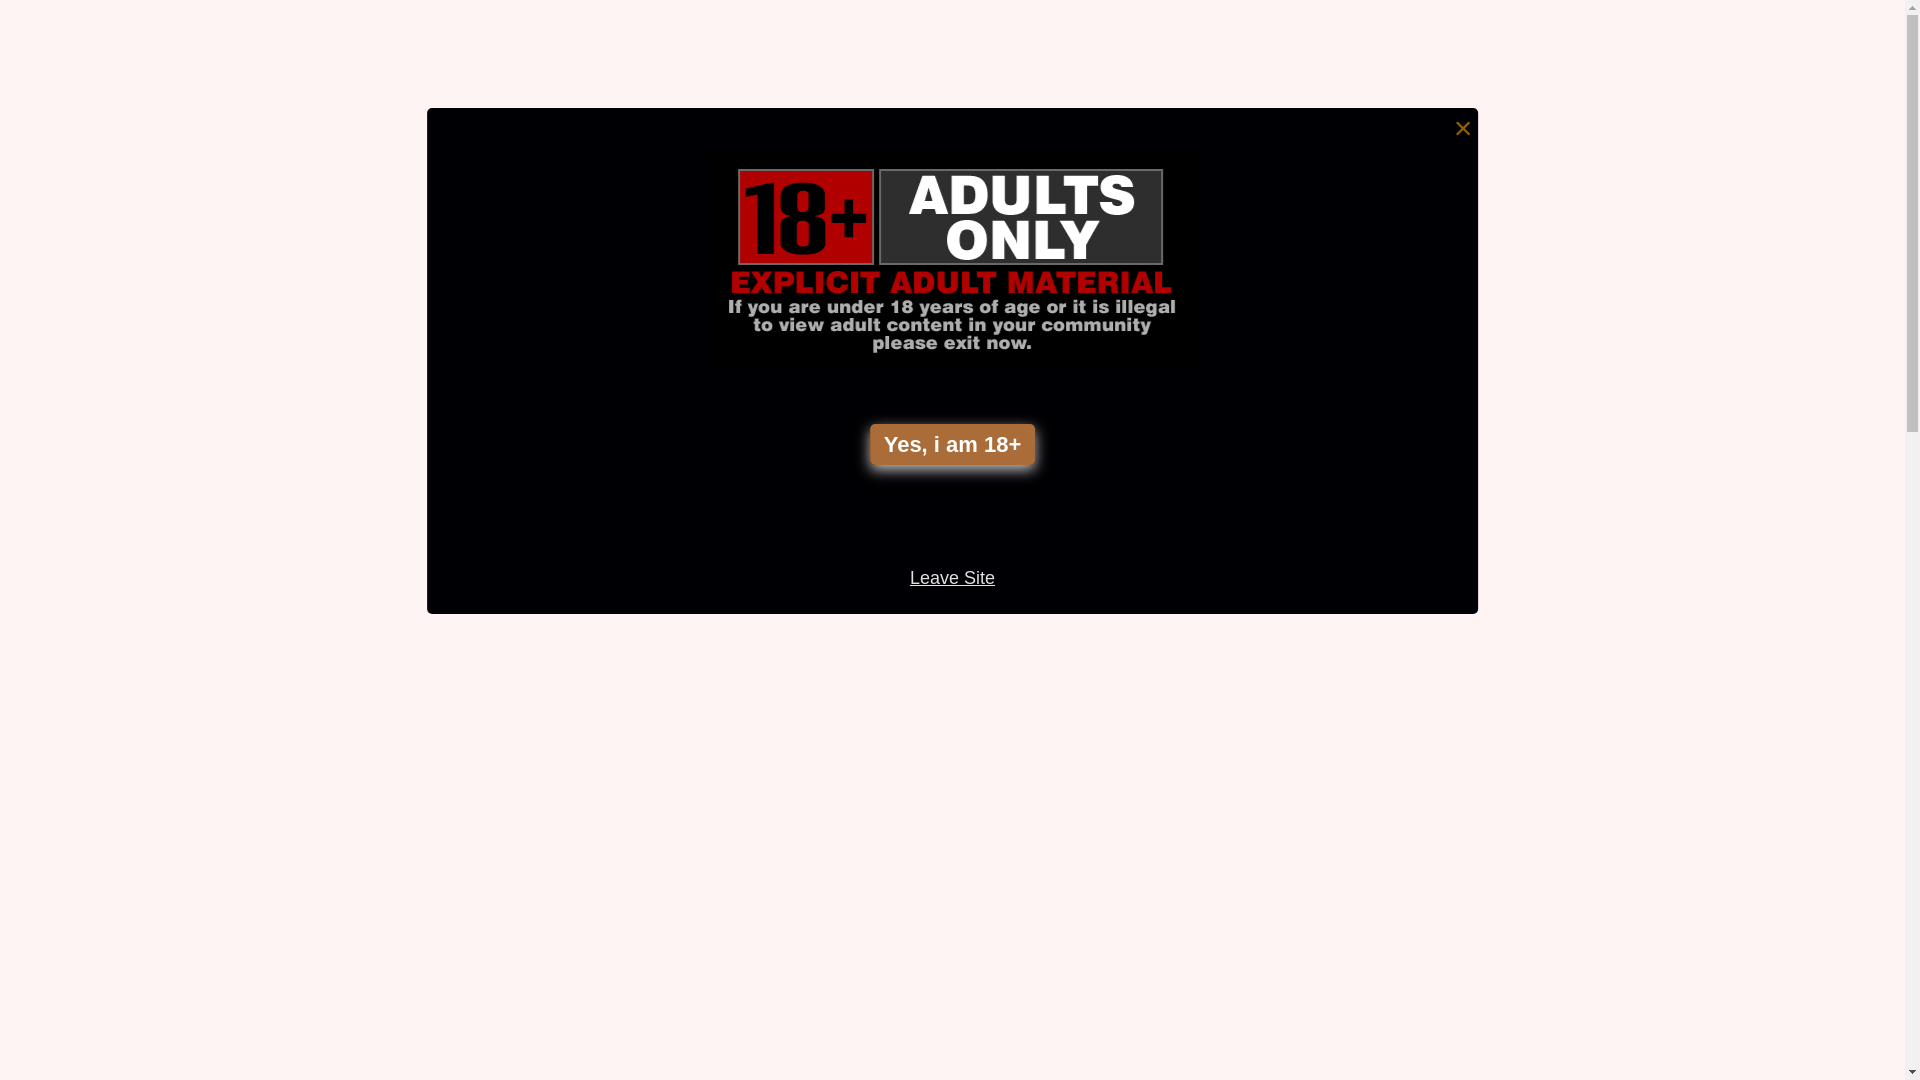  What do you see at coordinates (1530, 644) in the screenshot?
I see `Fucking women` at bounding box center [1530, 644].